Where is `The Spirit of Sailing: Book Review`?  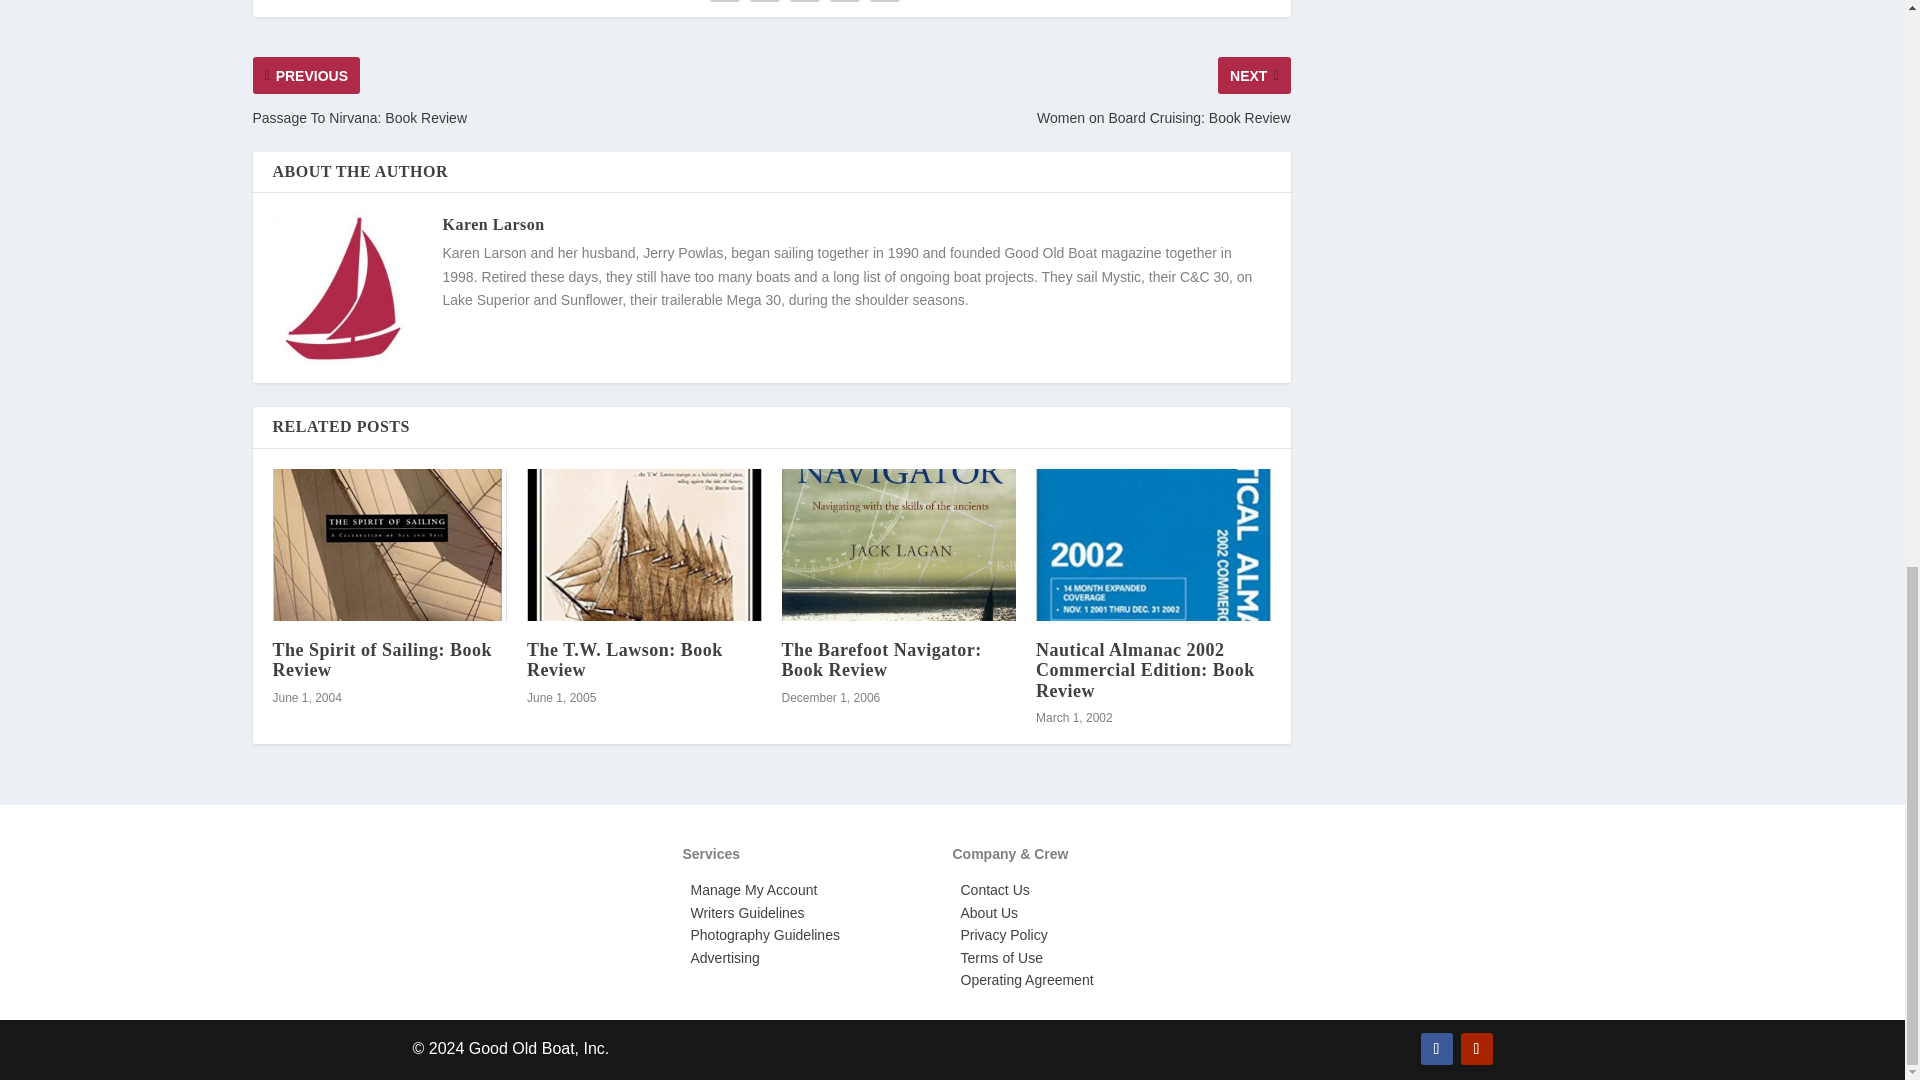
The Spirit of Sailing: Book Review is located at coordinates (389, 544).